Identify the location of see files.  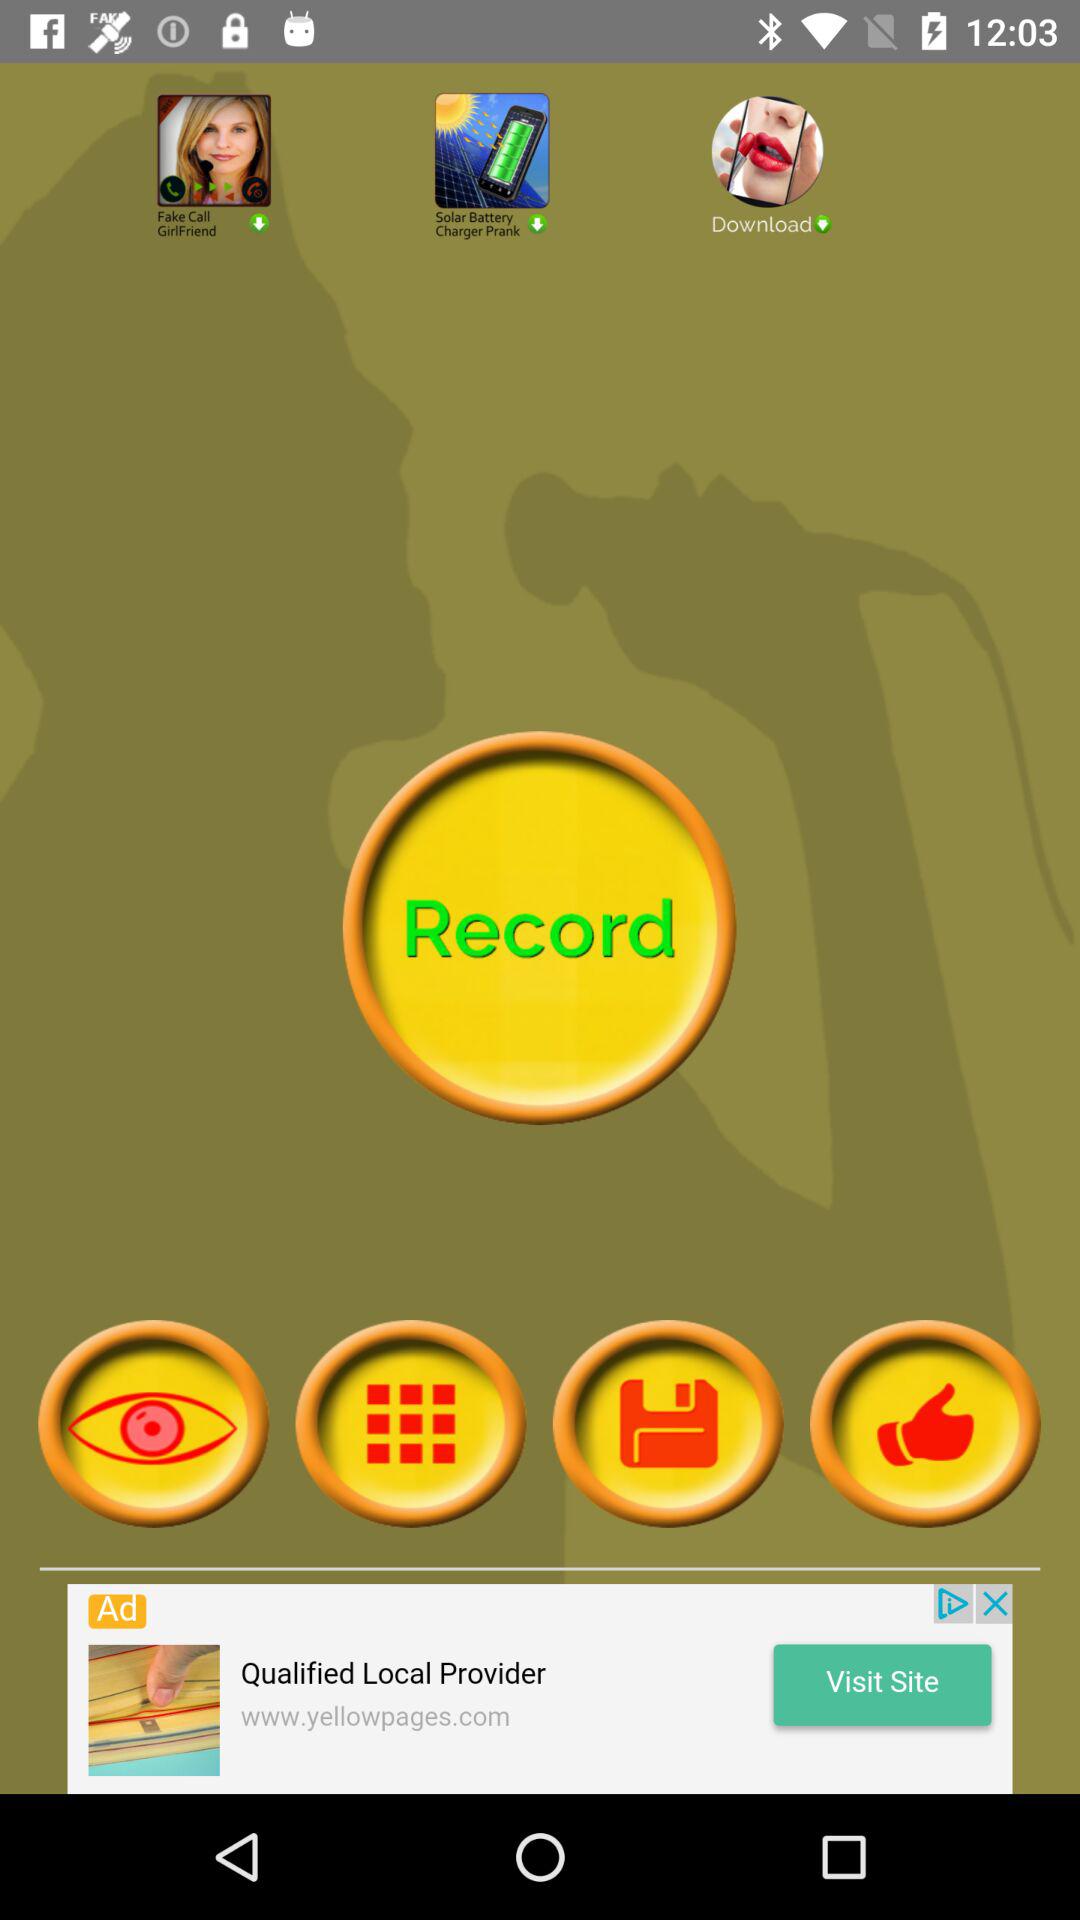
(410, 1424).